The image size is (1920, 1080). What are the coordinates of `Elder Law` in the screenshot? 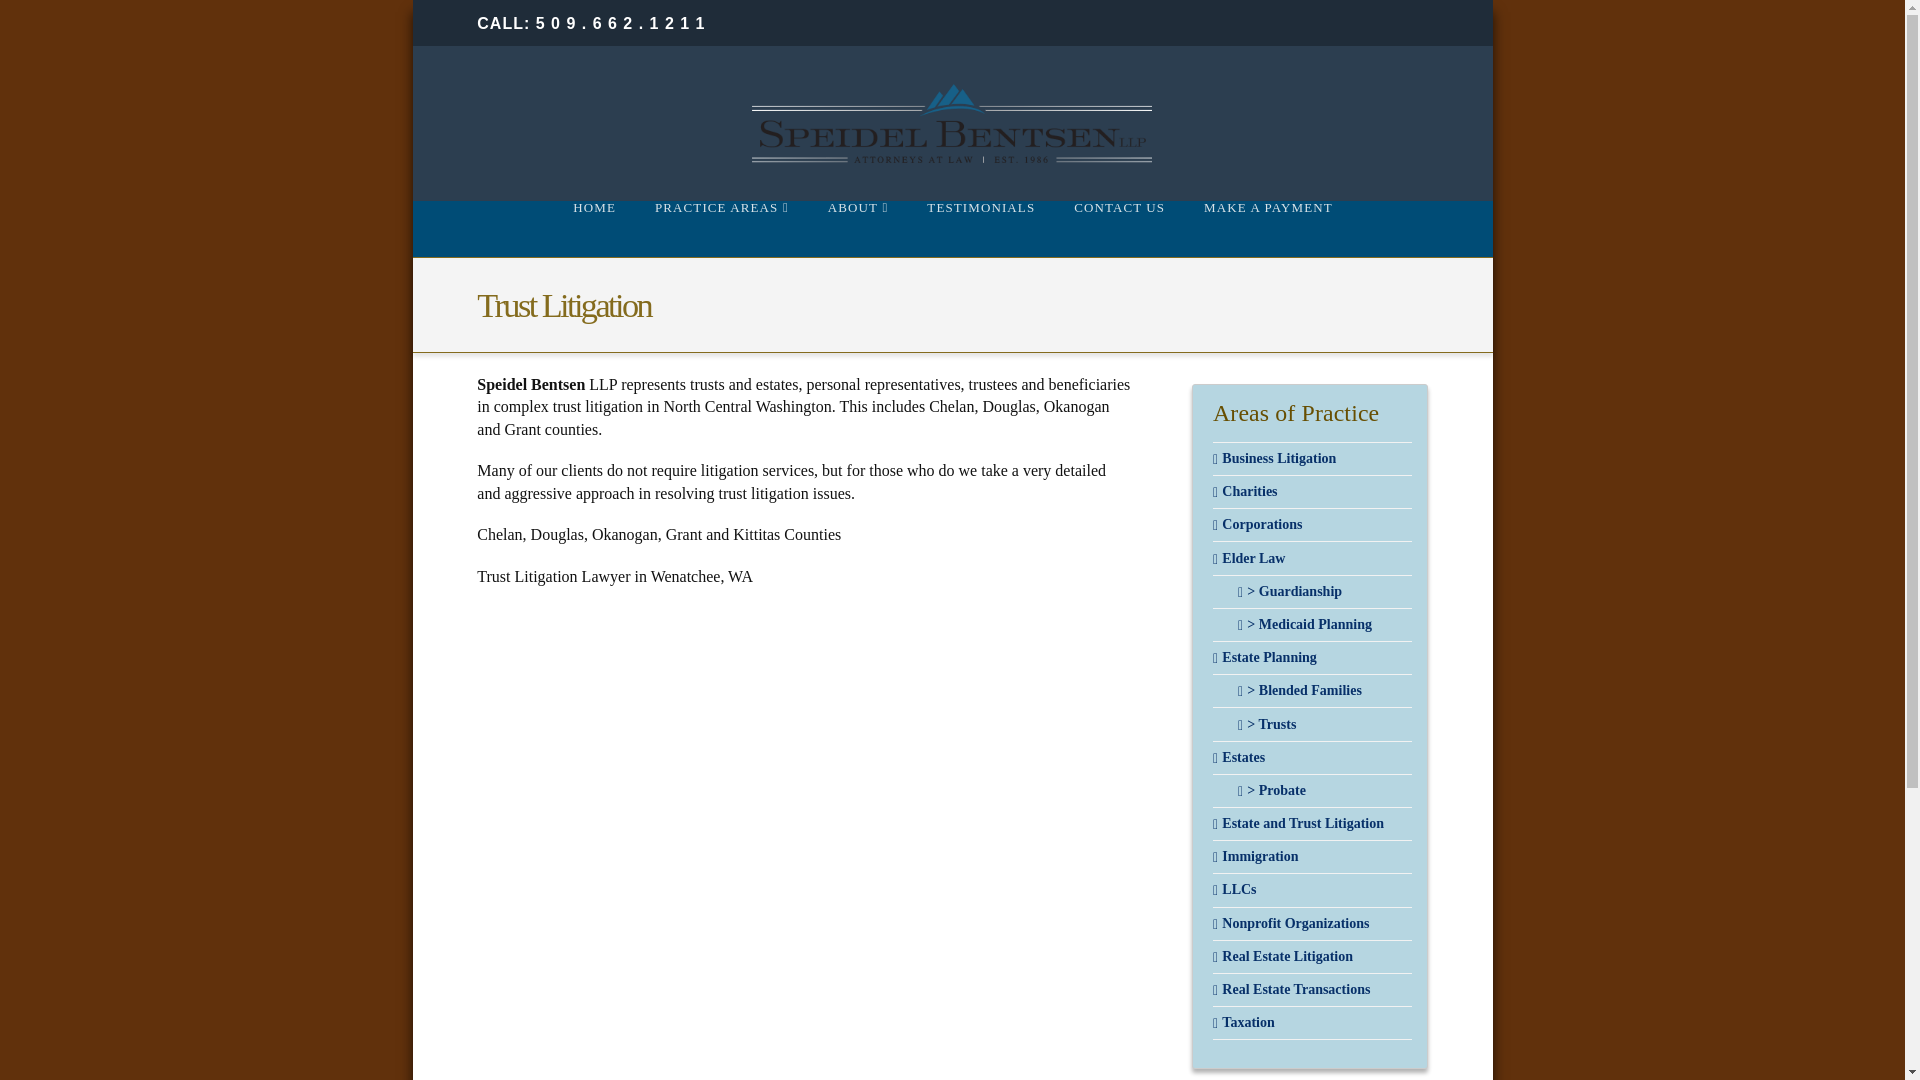 It's located at (1248, 558).